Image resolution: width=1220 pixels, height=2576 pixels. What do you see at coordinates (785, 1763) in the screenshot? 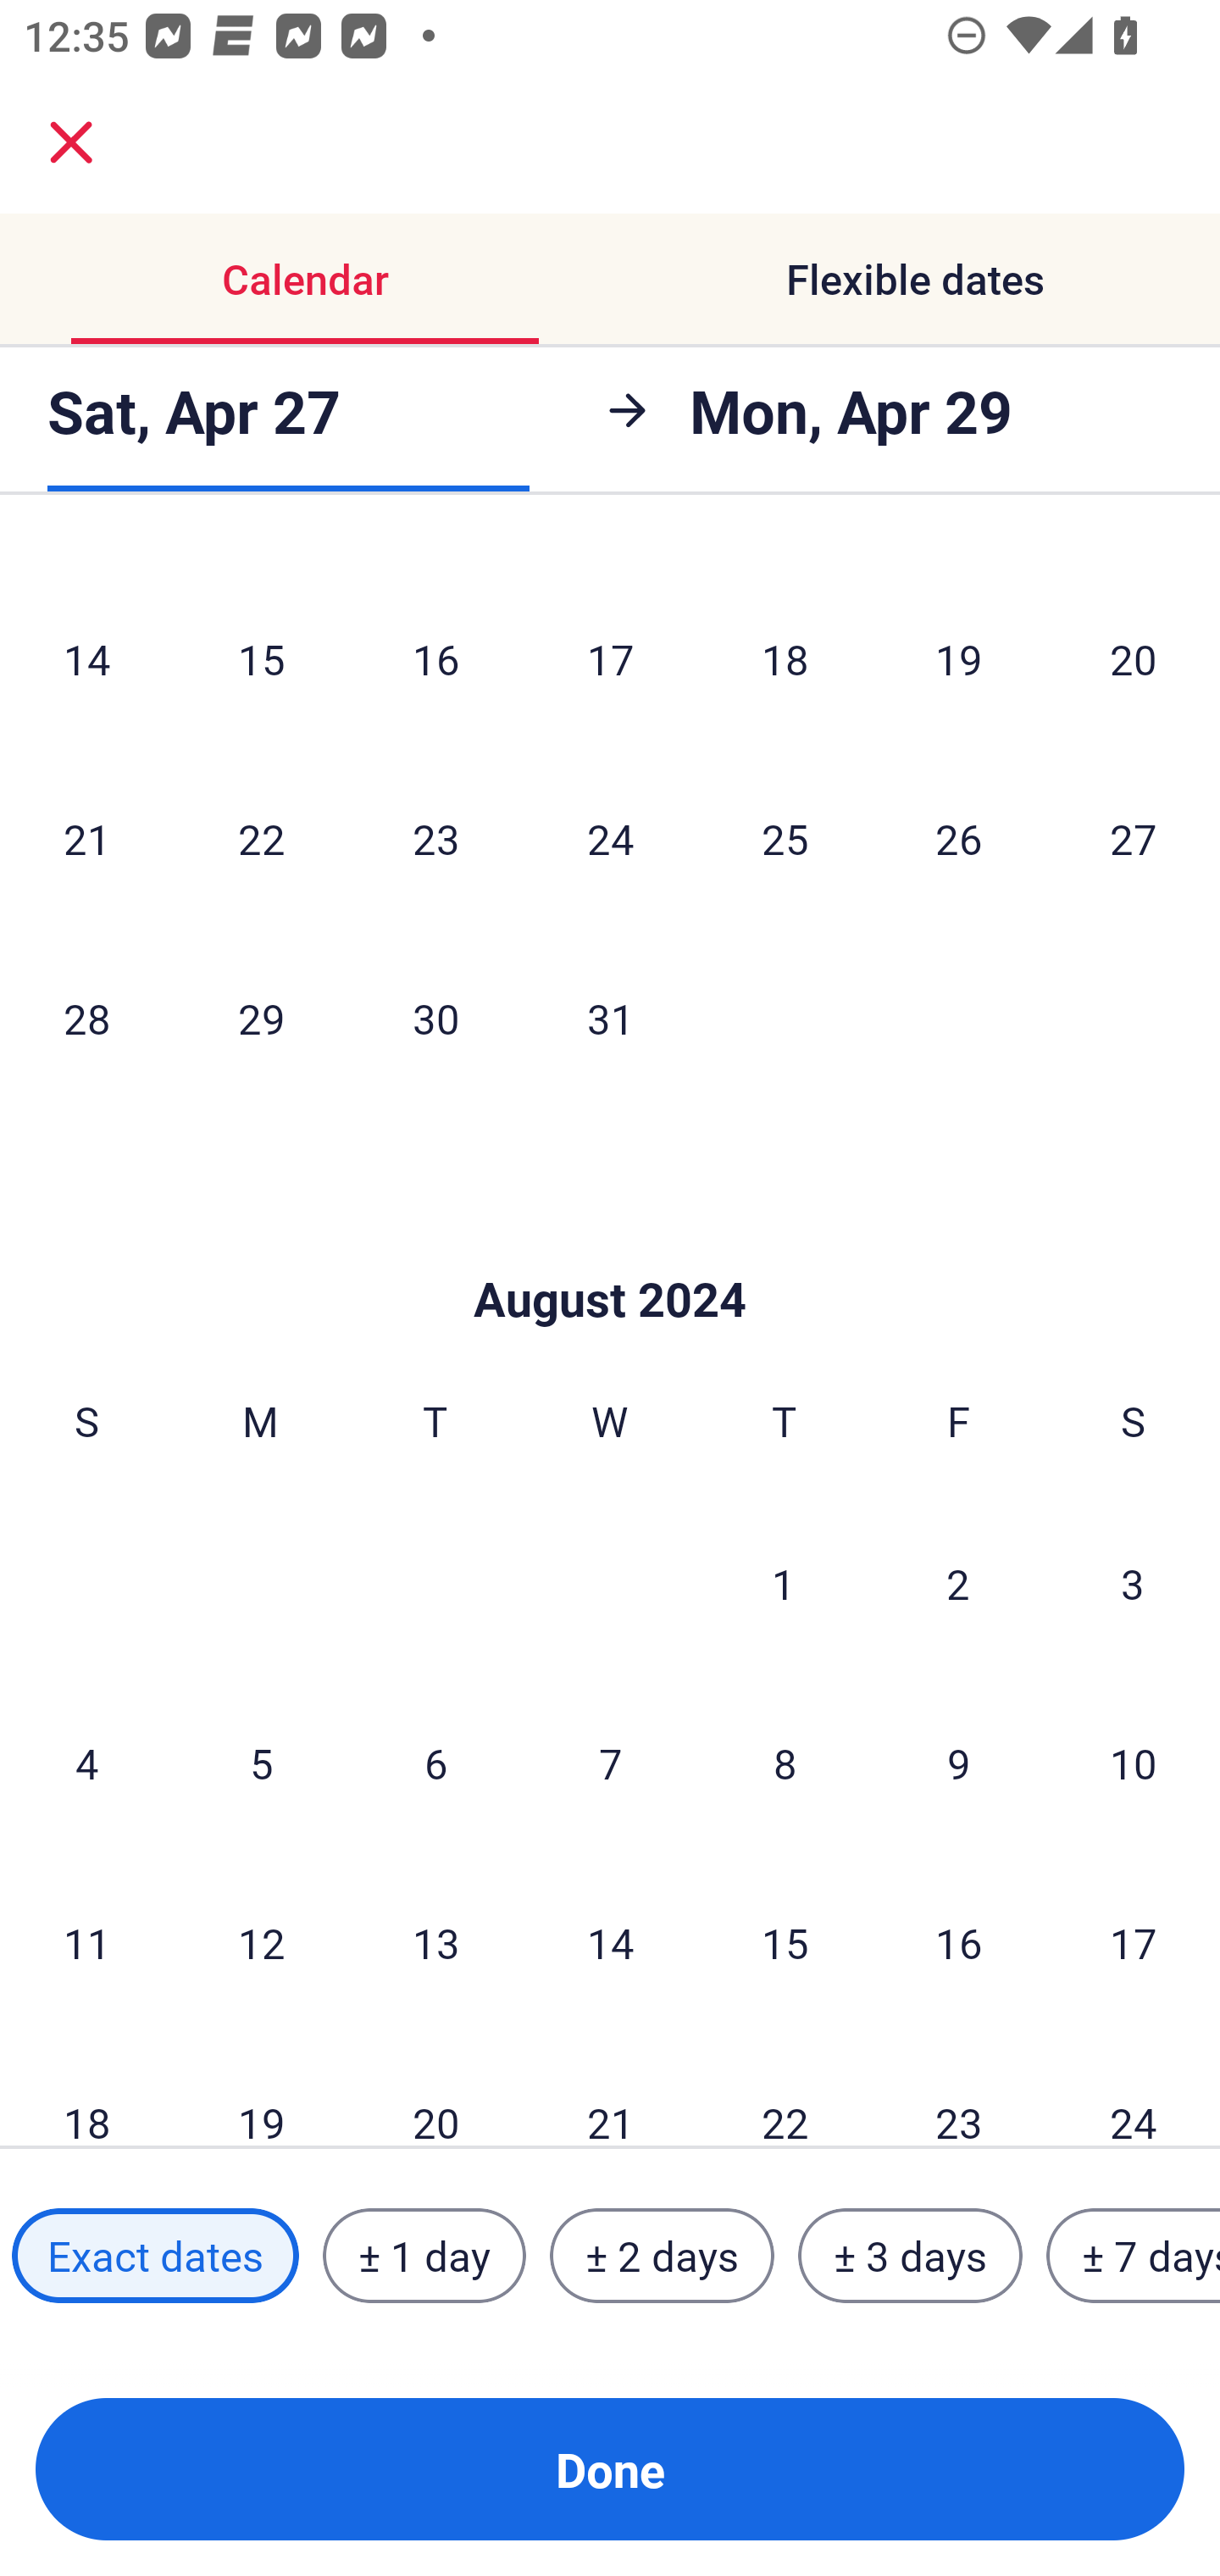
I see `8 Thursday, August 8, 2024` at bounding box center [785, 1763].